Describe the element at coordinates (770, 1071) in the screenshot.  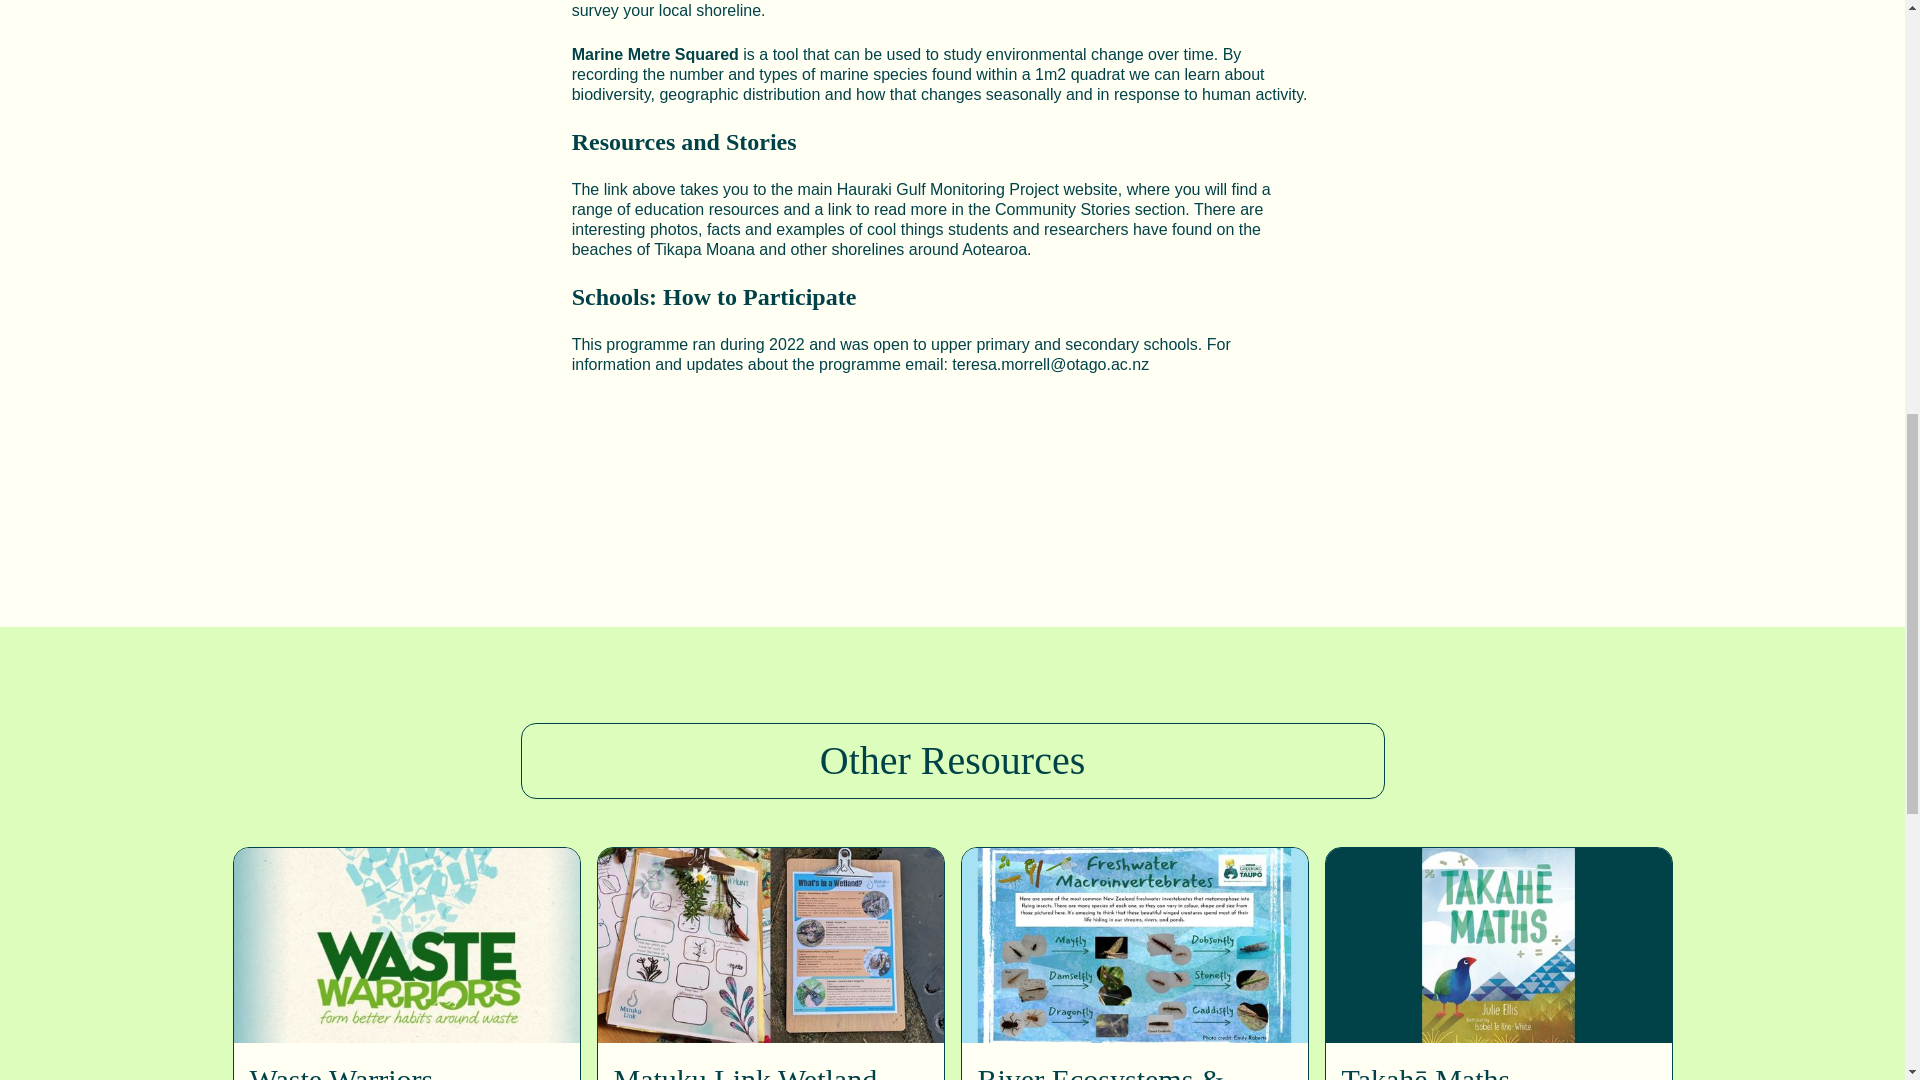
I see `Matuku Link Wetland Resources` at that location.